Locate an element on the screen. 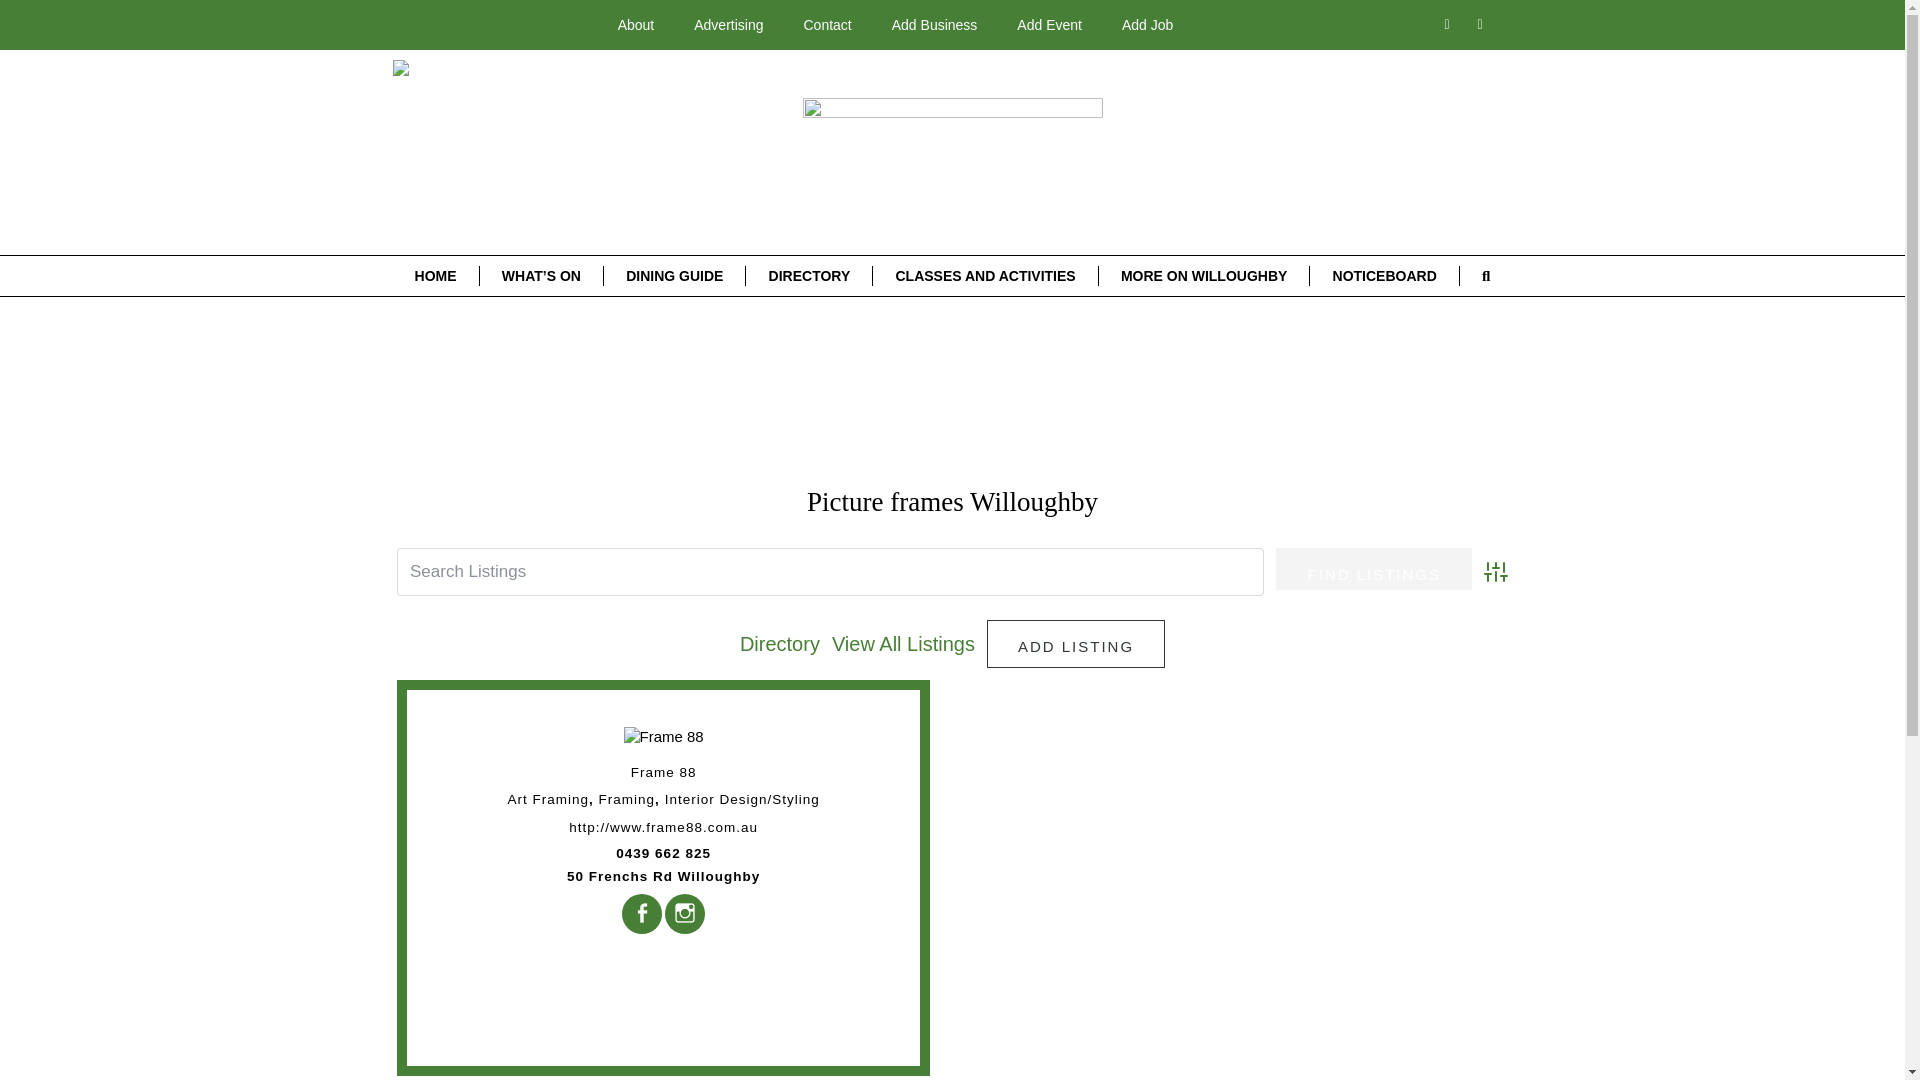 This screenshot has width=1920, height=1080. Quick search keywords is located at coordinates (830, 572).